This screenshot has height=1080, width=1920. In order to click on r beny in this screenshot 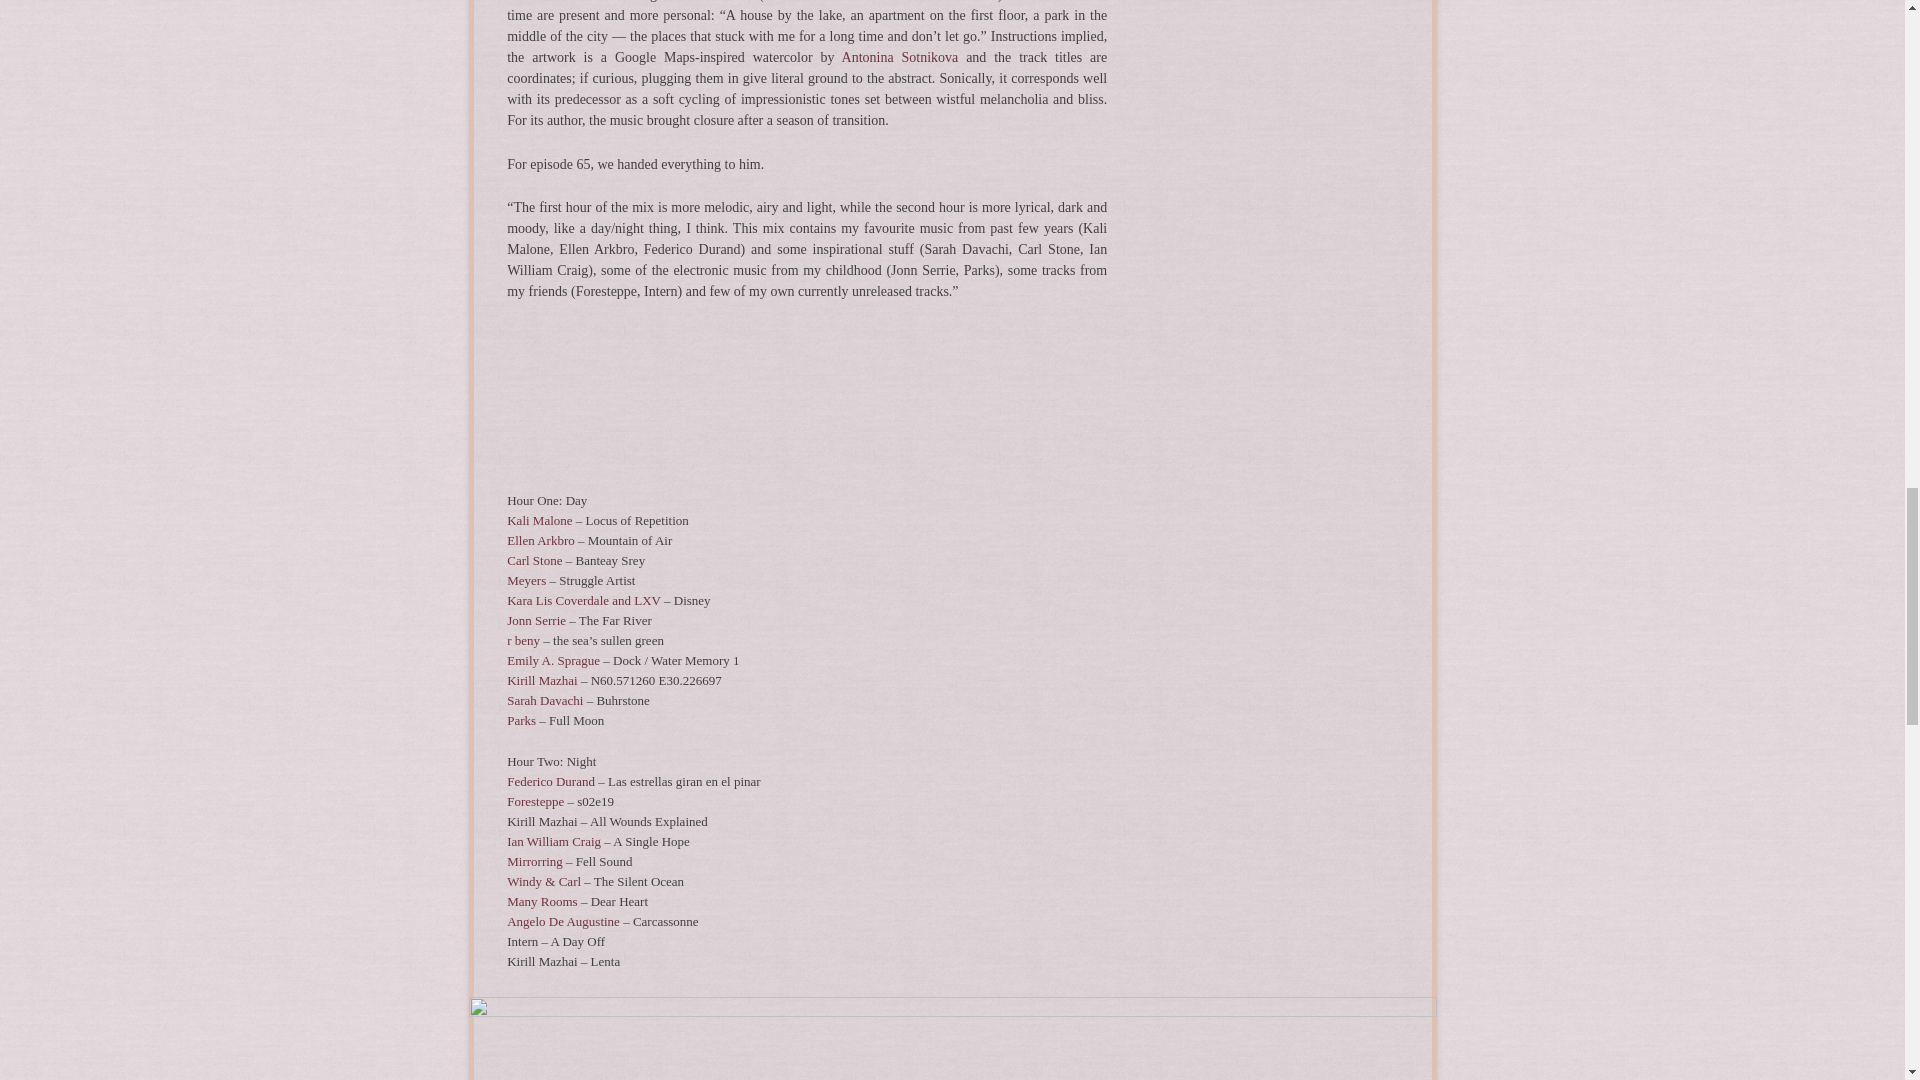, I will do `click(522, 640)`.